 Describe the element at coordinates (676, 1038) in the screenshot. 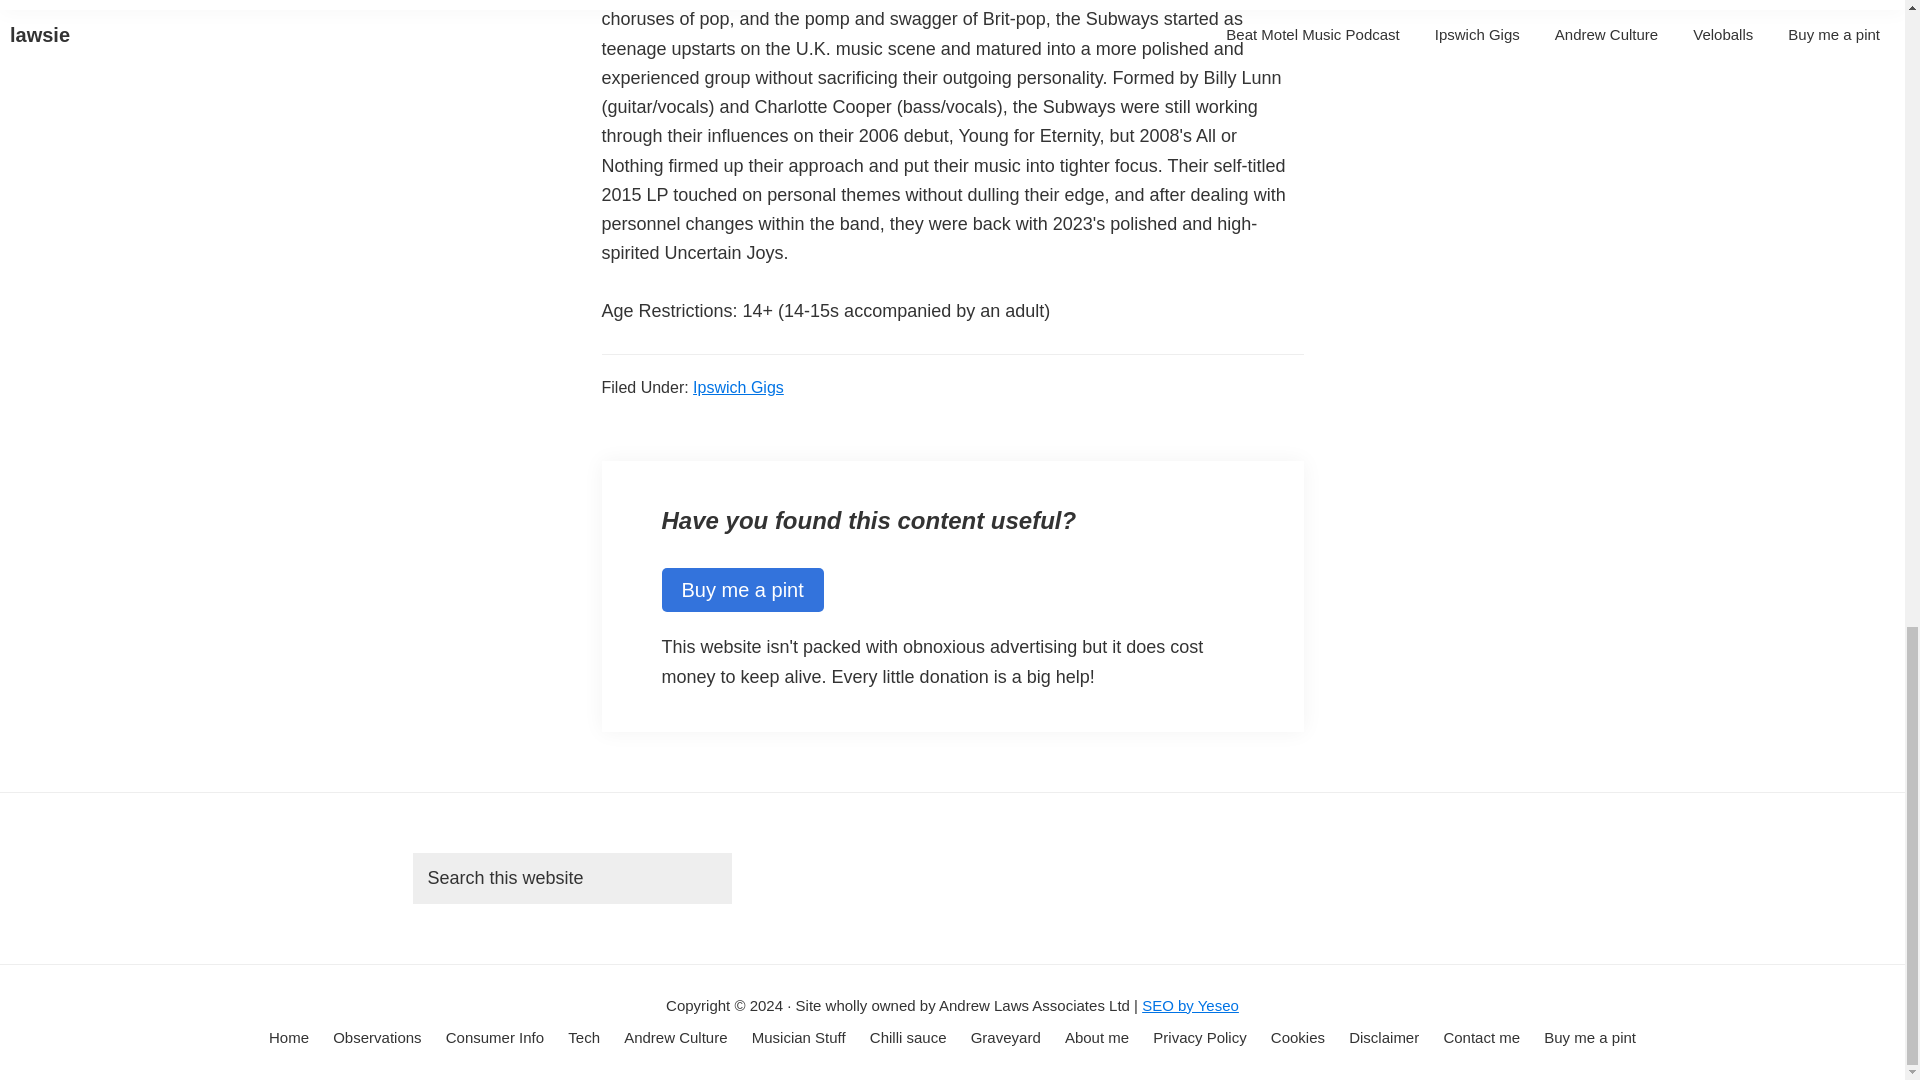

I see `Andrew Culture` at that location.